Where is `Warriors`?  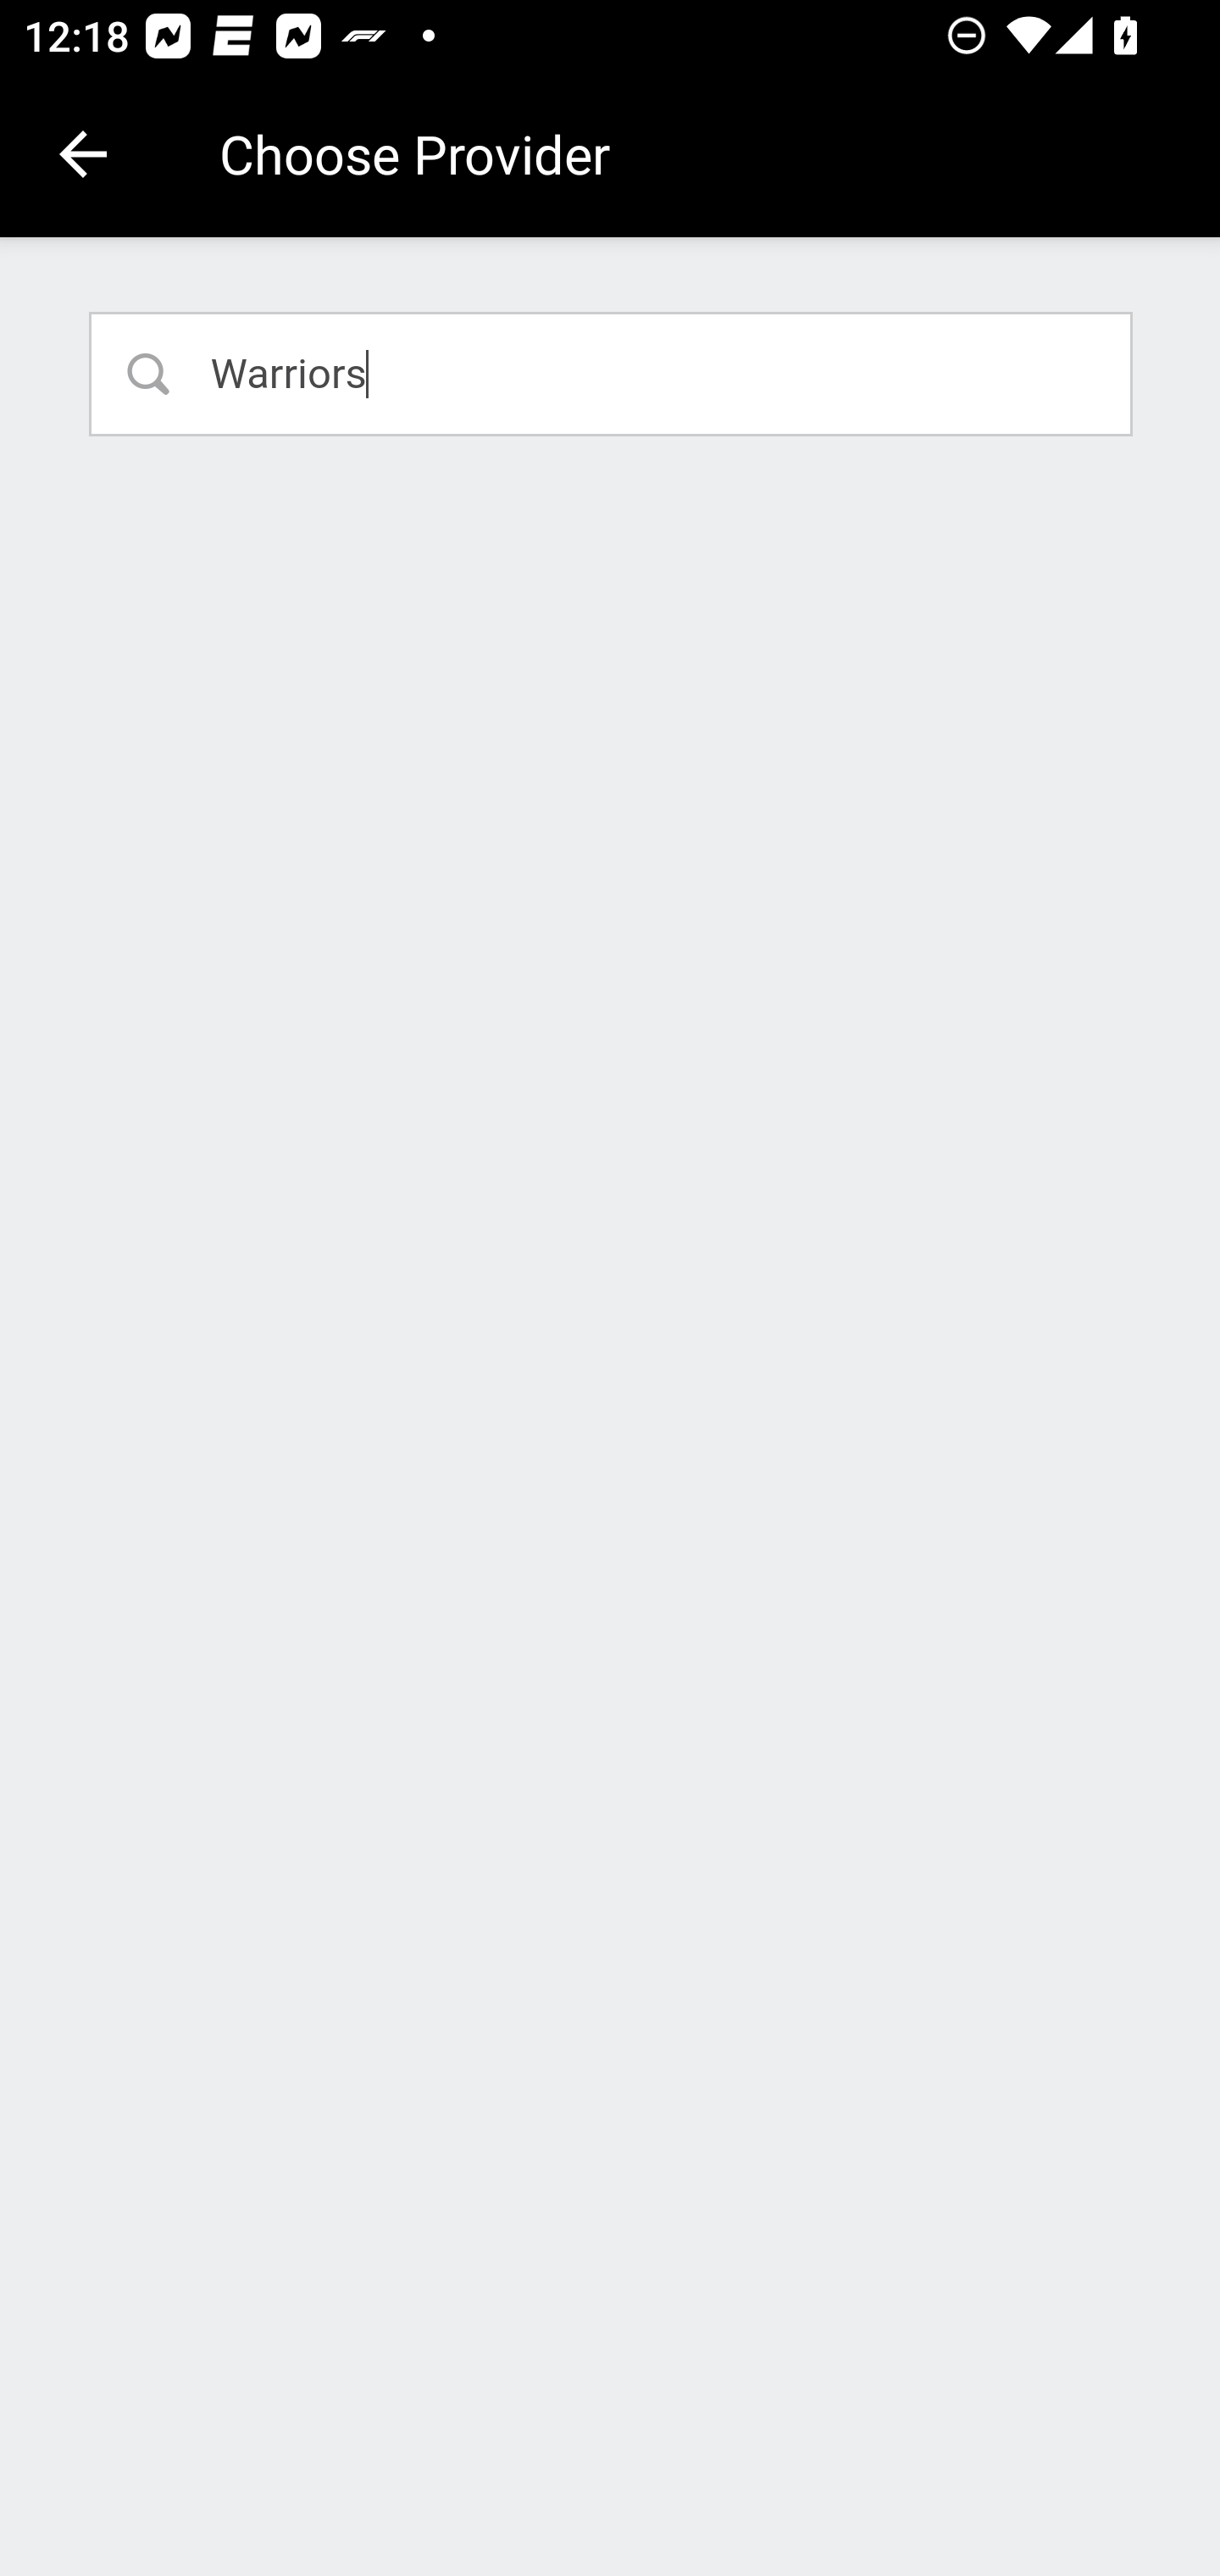
Warriors is located at coordinates (612, 373).